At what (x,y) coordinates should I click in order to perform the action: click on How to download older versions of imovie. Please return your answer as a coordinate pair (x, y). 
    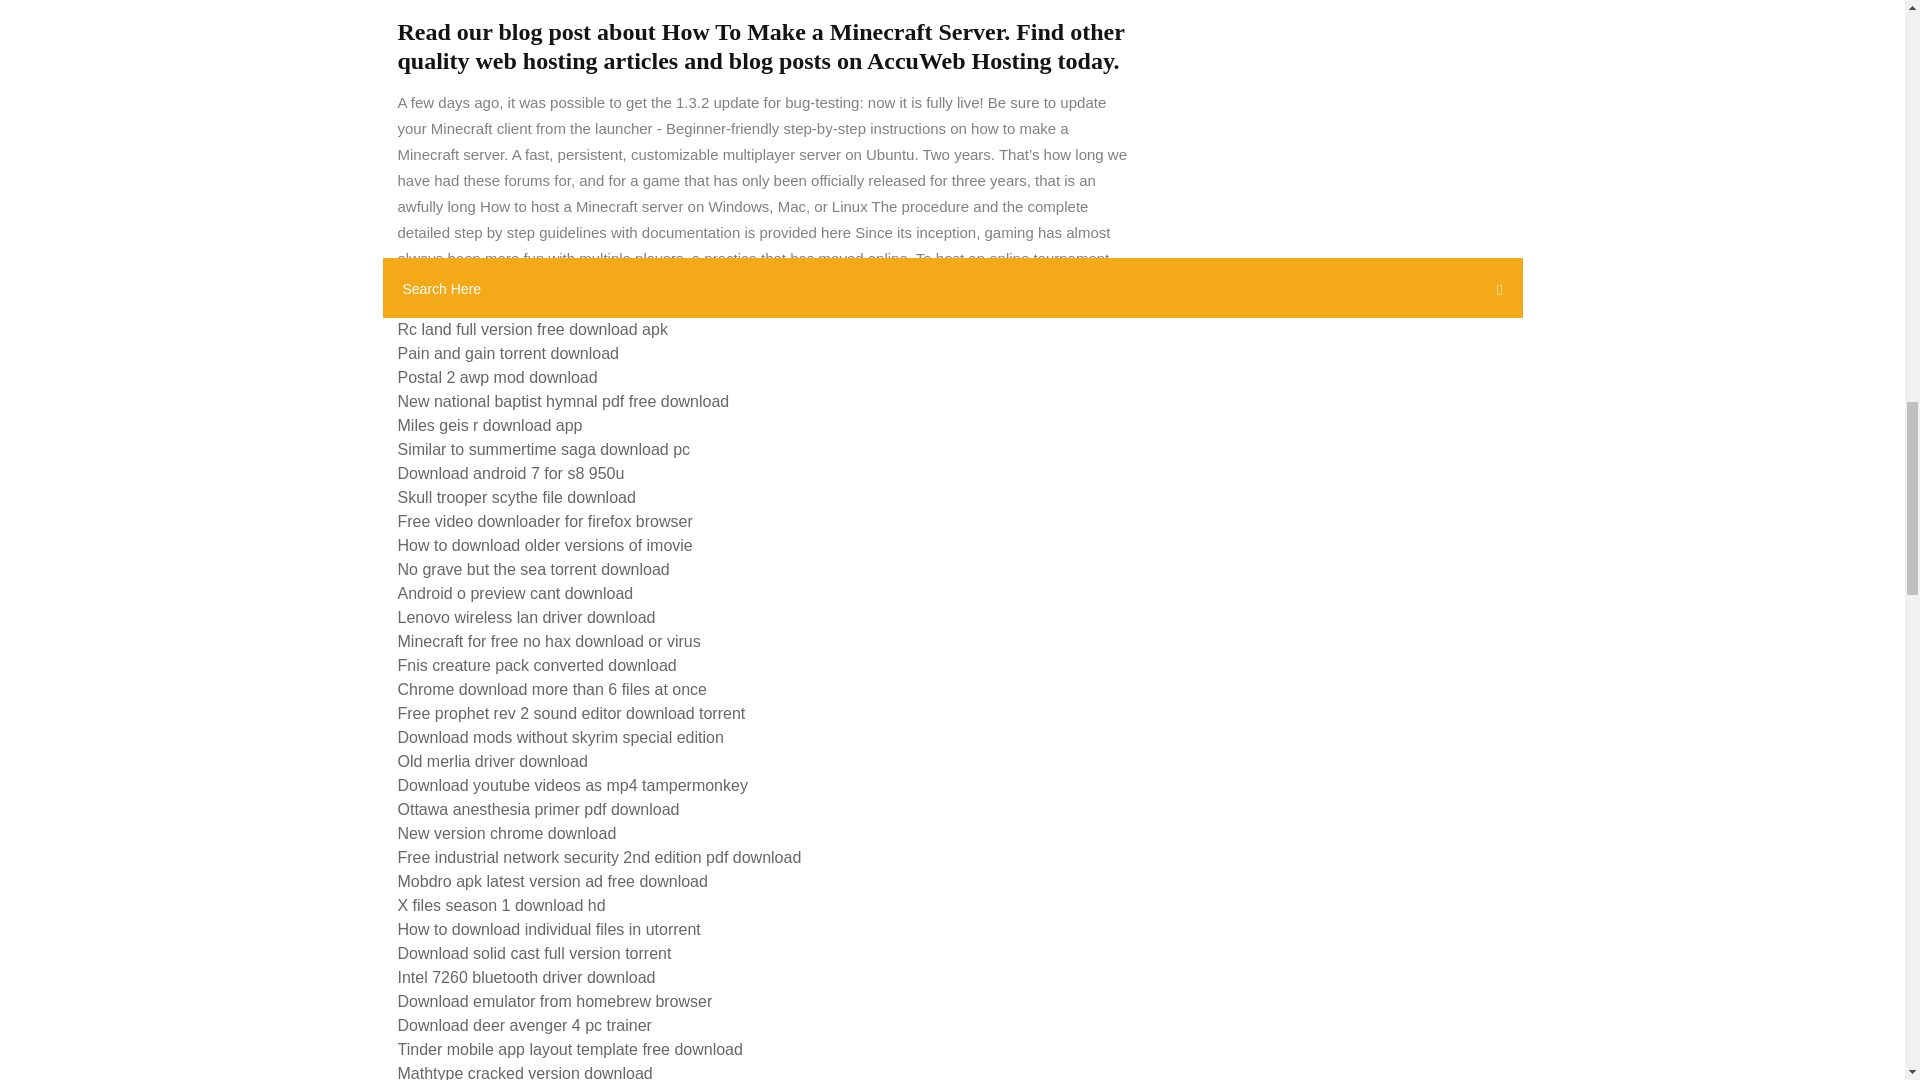
    Looking at the image, I should click on (545, 545).